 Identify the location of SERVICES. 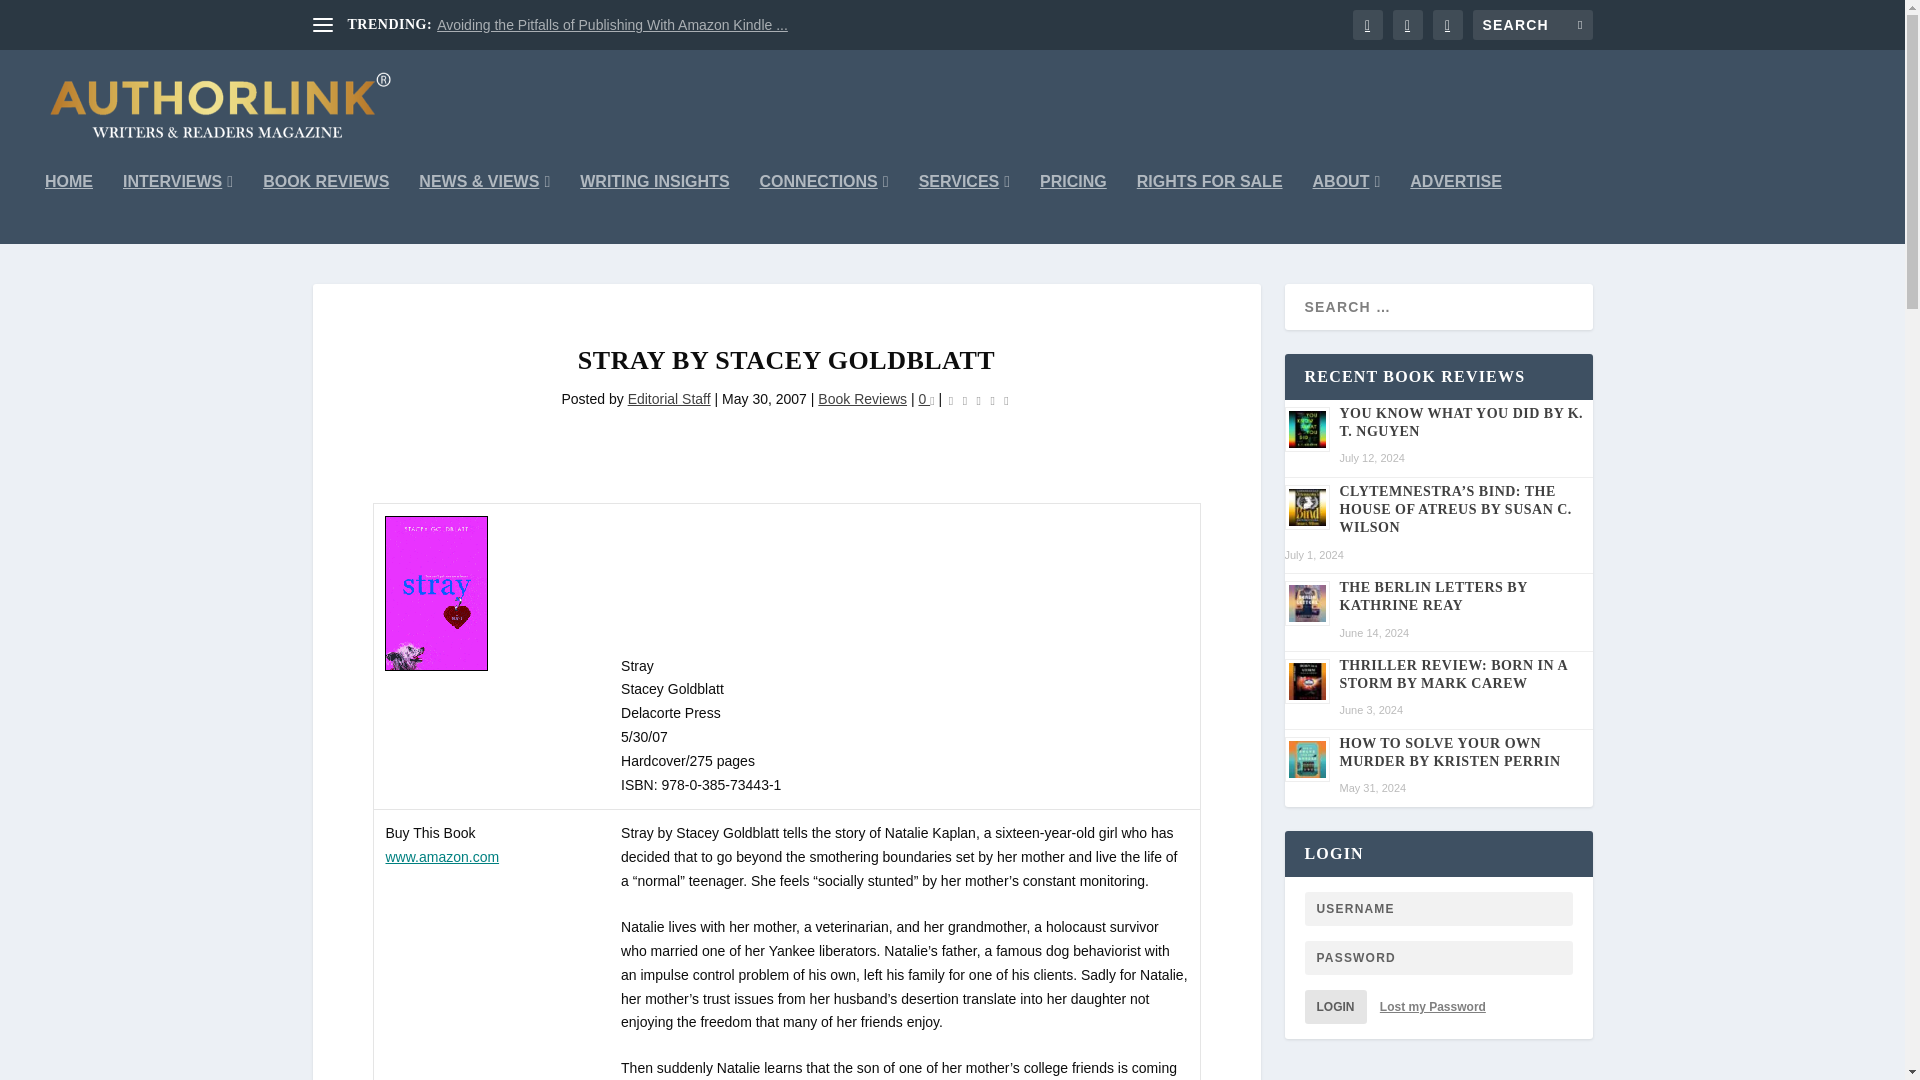
(964, 208).